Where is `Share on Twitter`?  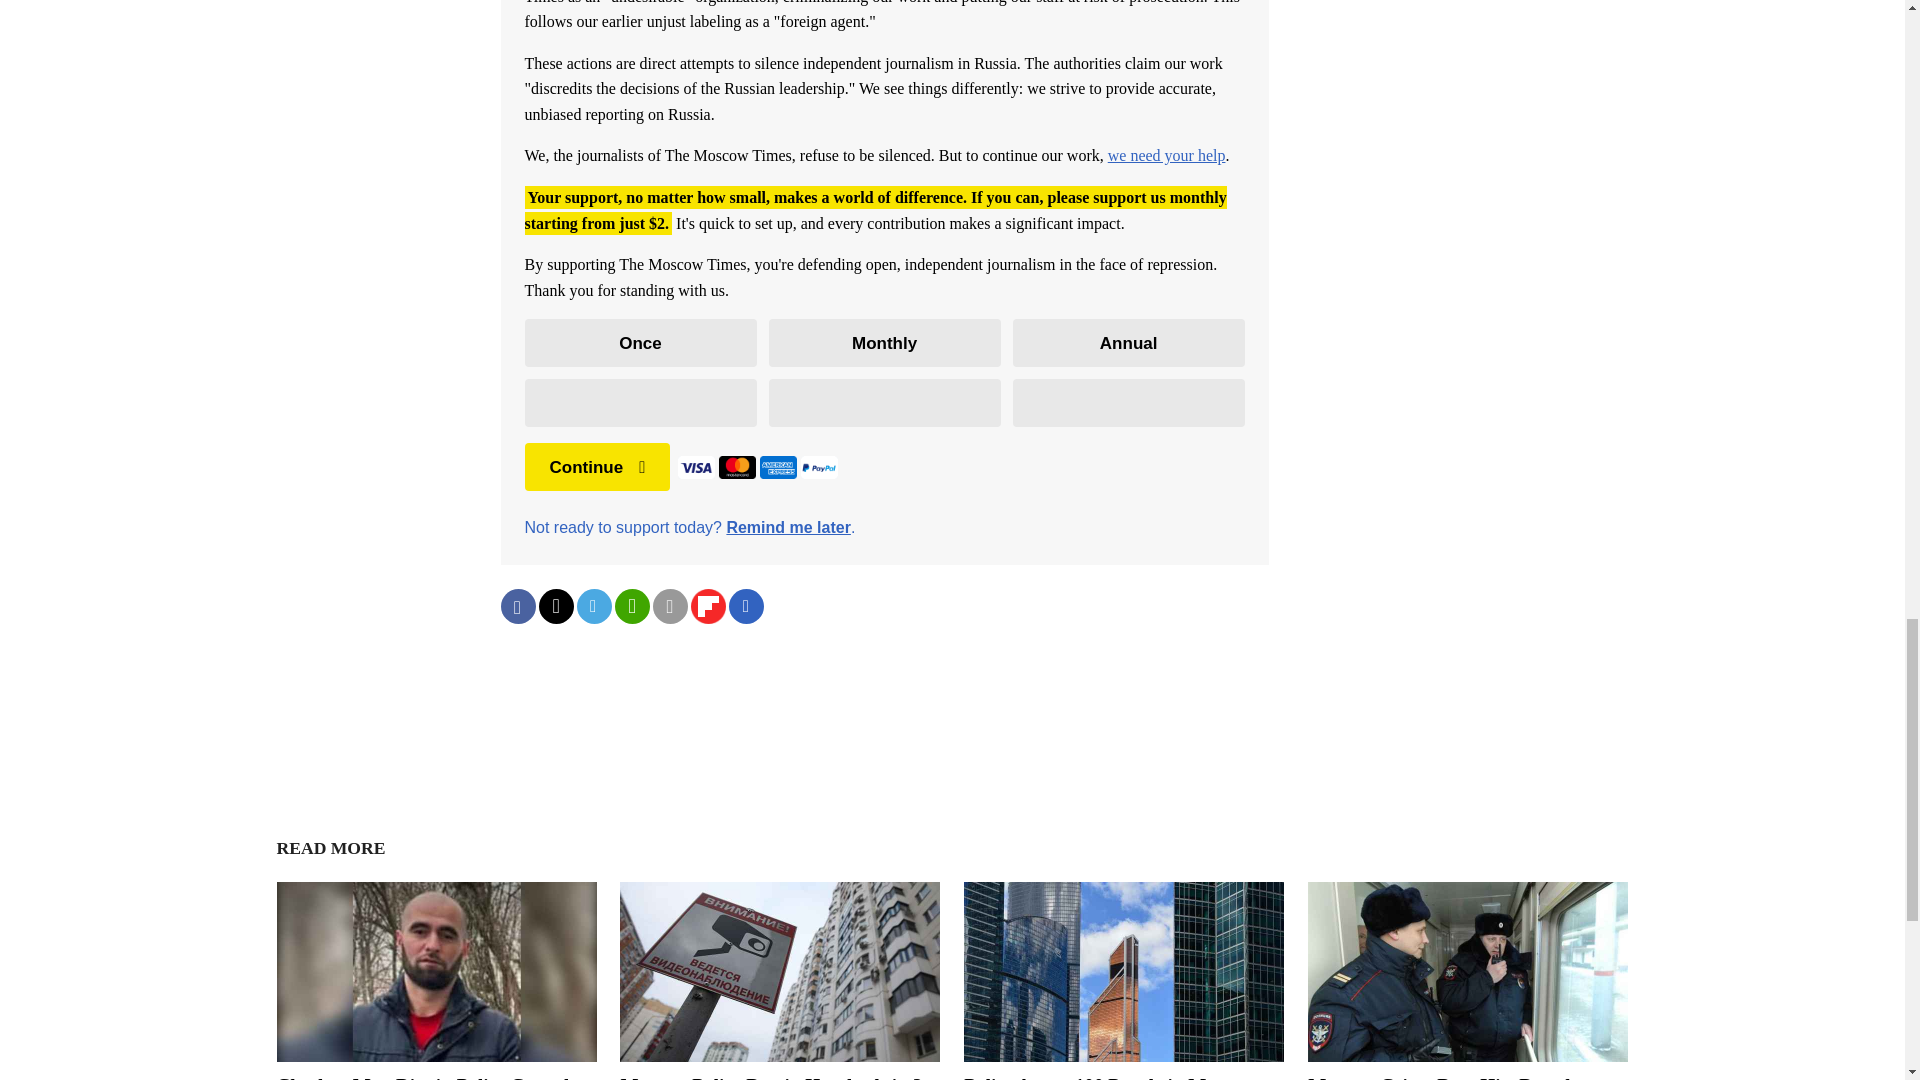
Share on Twitter is located at coordinates (554, 606).